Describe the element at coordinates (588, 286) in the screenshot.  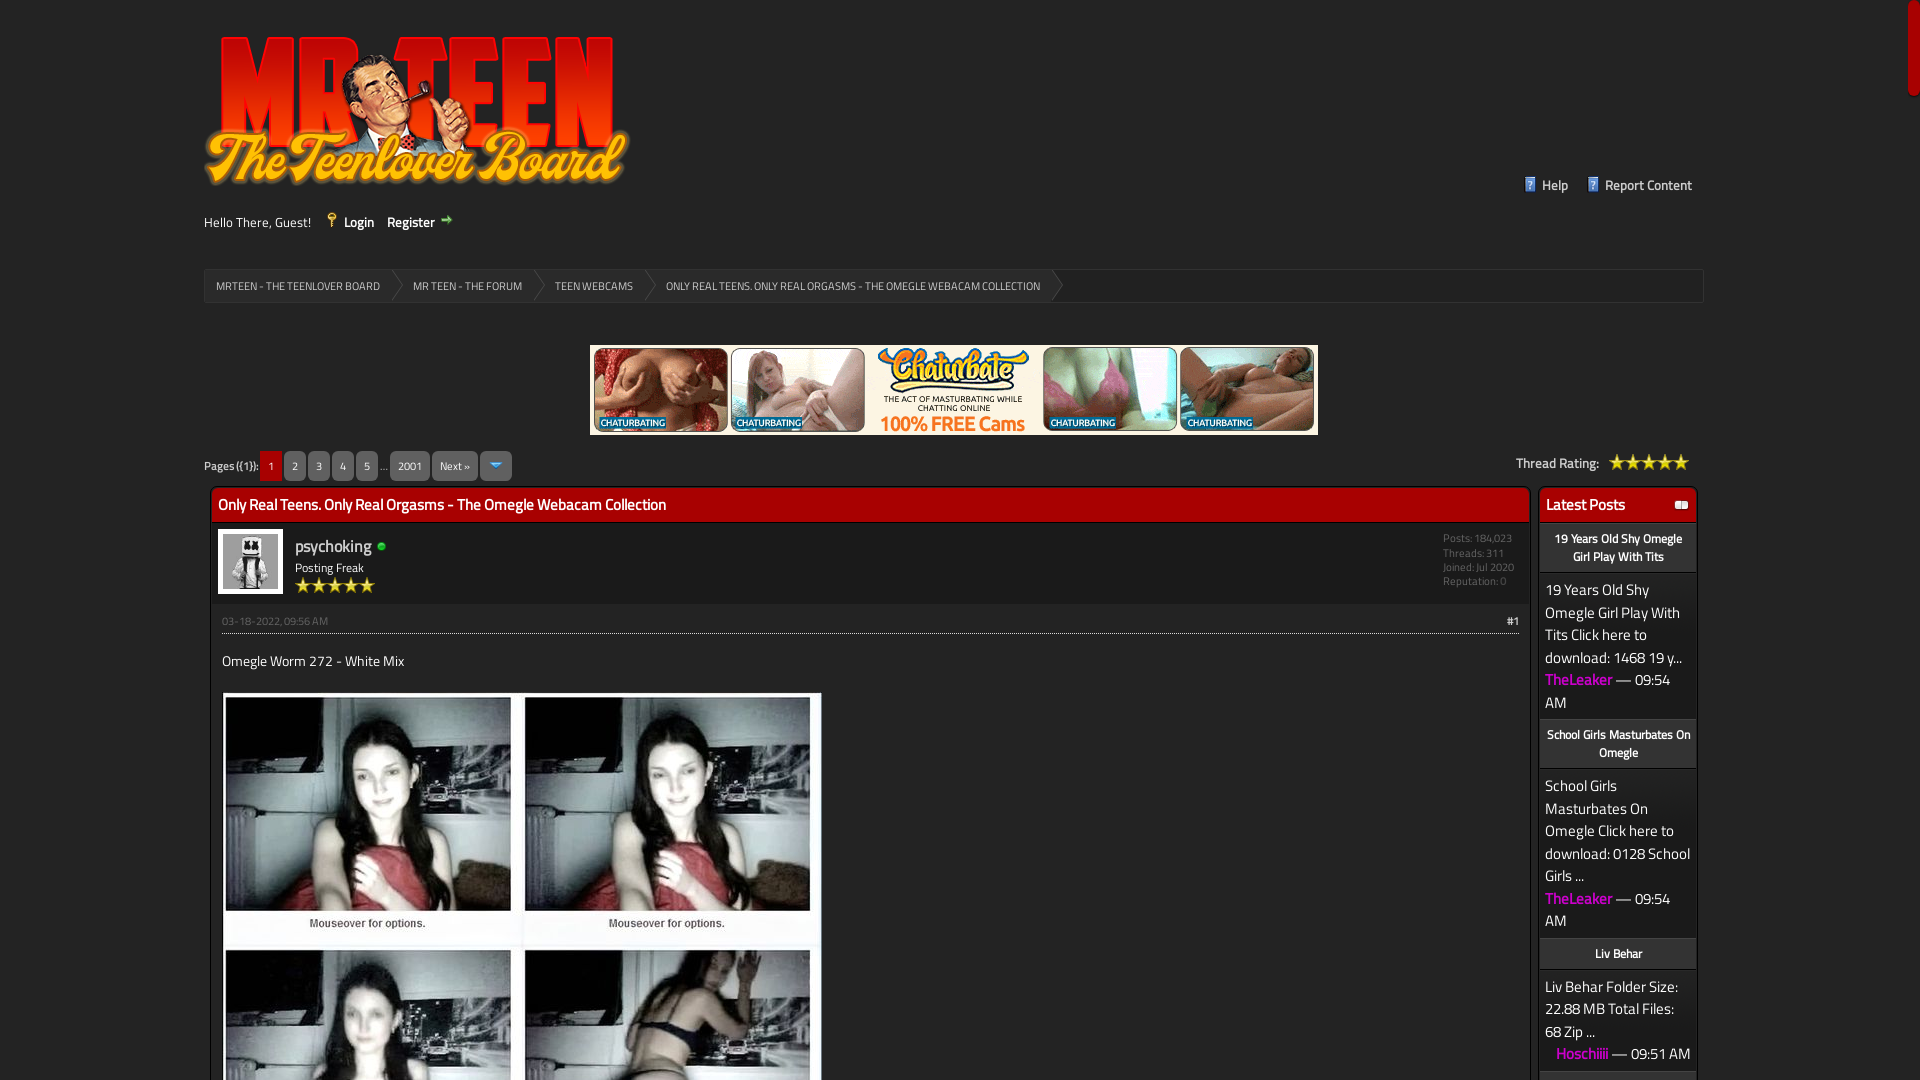
I see `TEEN WEBCAMS` at that location.